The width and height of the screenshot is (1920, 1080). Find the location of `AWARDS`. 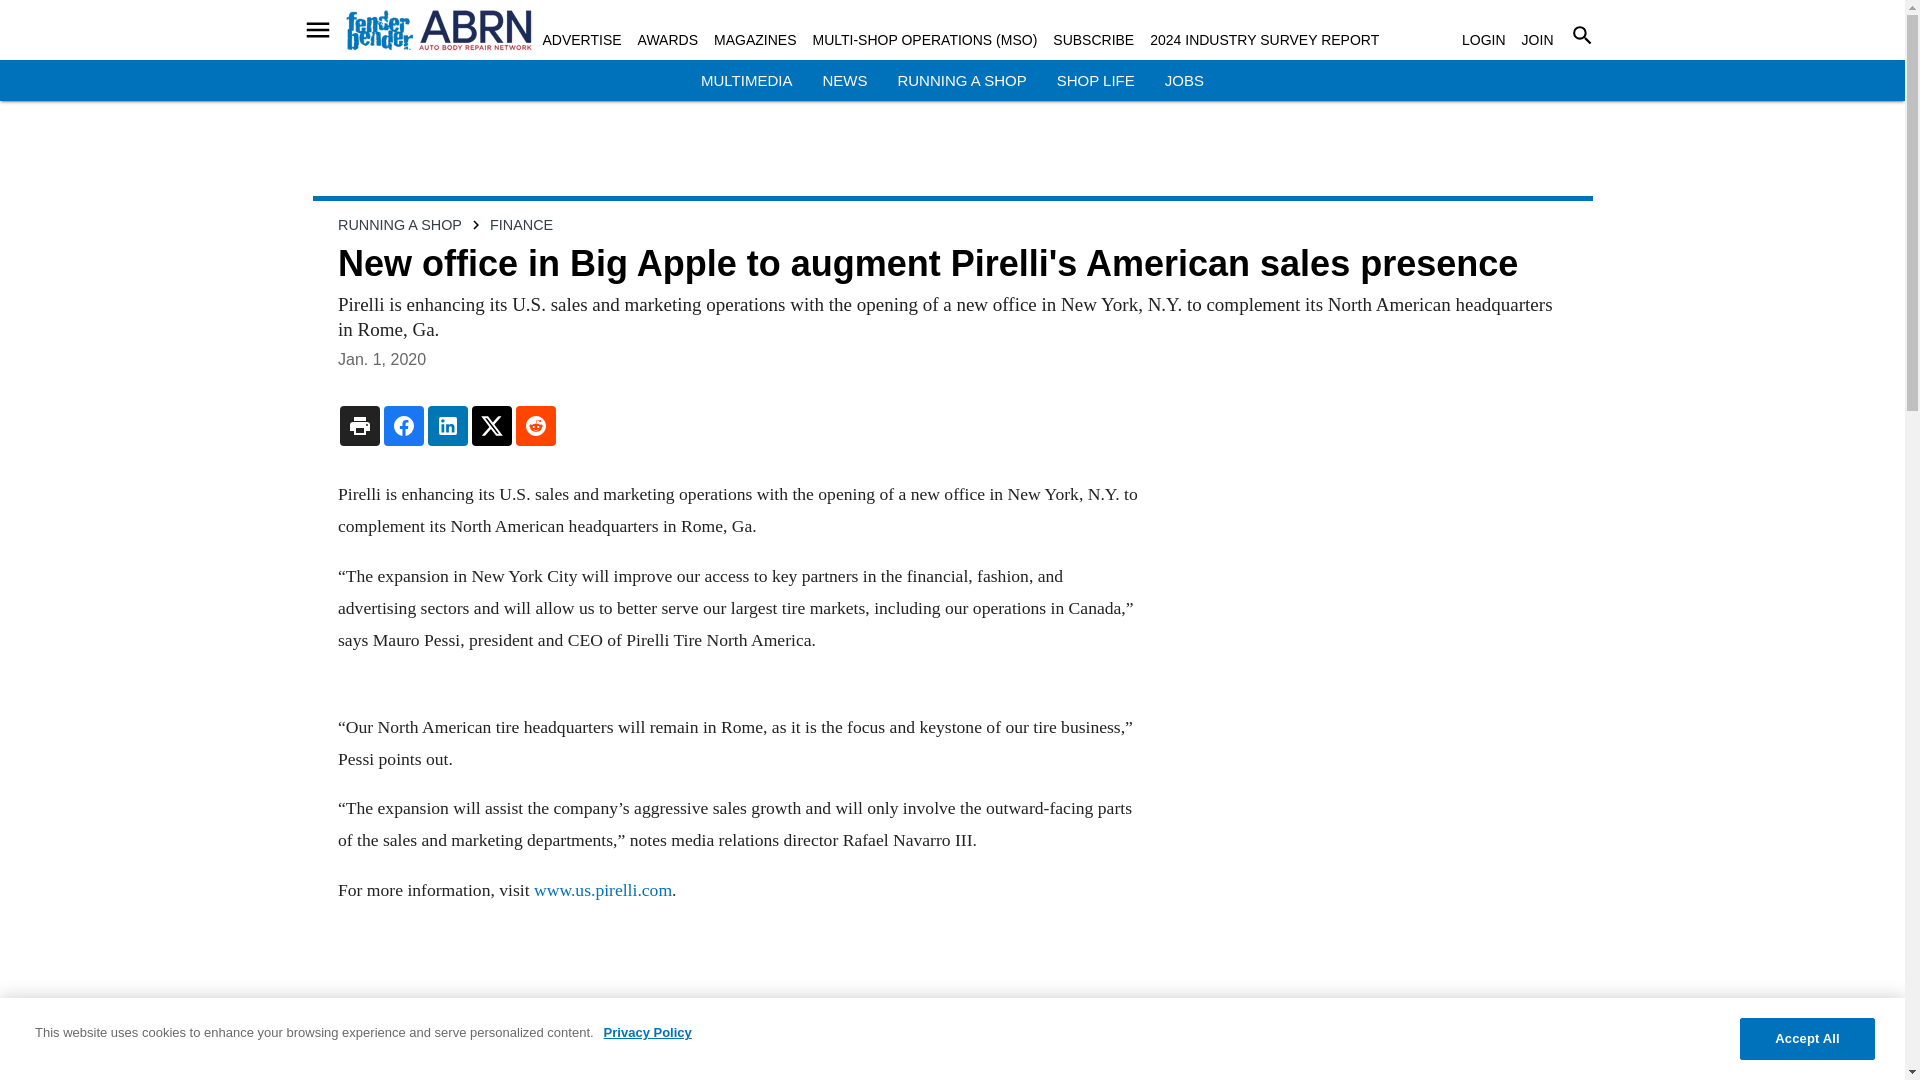

AWARDS is located at coordinates (668, 40).